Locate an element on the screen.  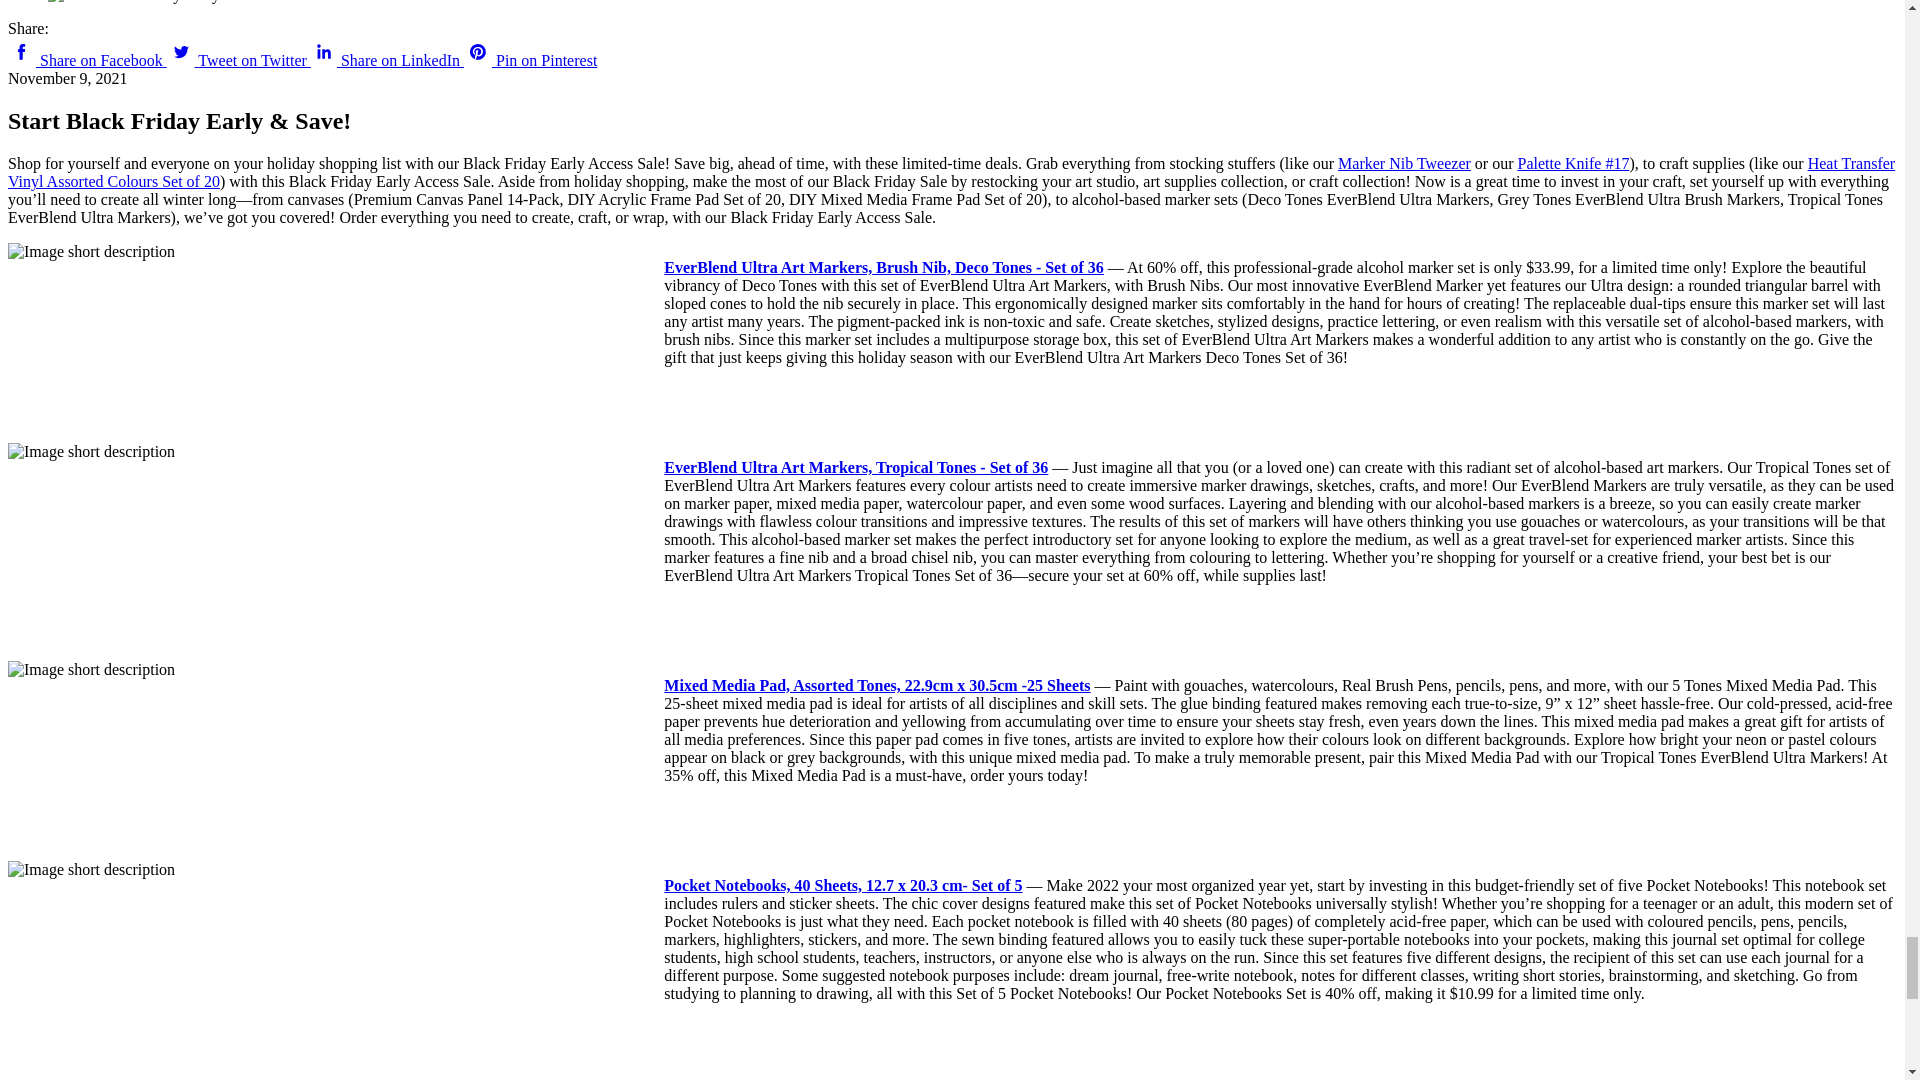
Mixed Media Pad, Assorted Tones, 22.9cm x 30.5cm -25 Sheets is located at coordinates (877, 686).